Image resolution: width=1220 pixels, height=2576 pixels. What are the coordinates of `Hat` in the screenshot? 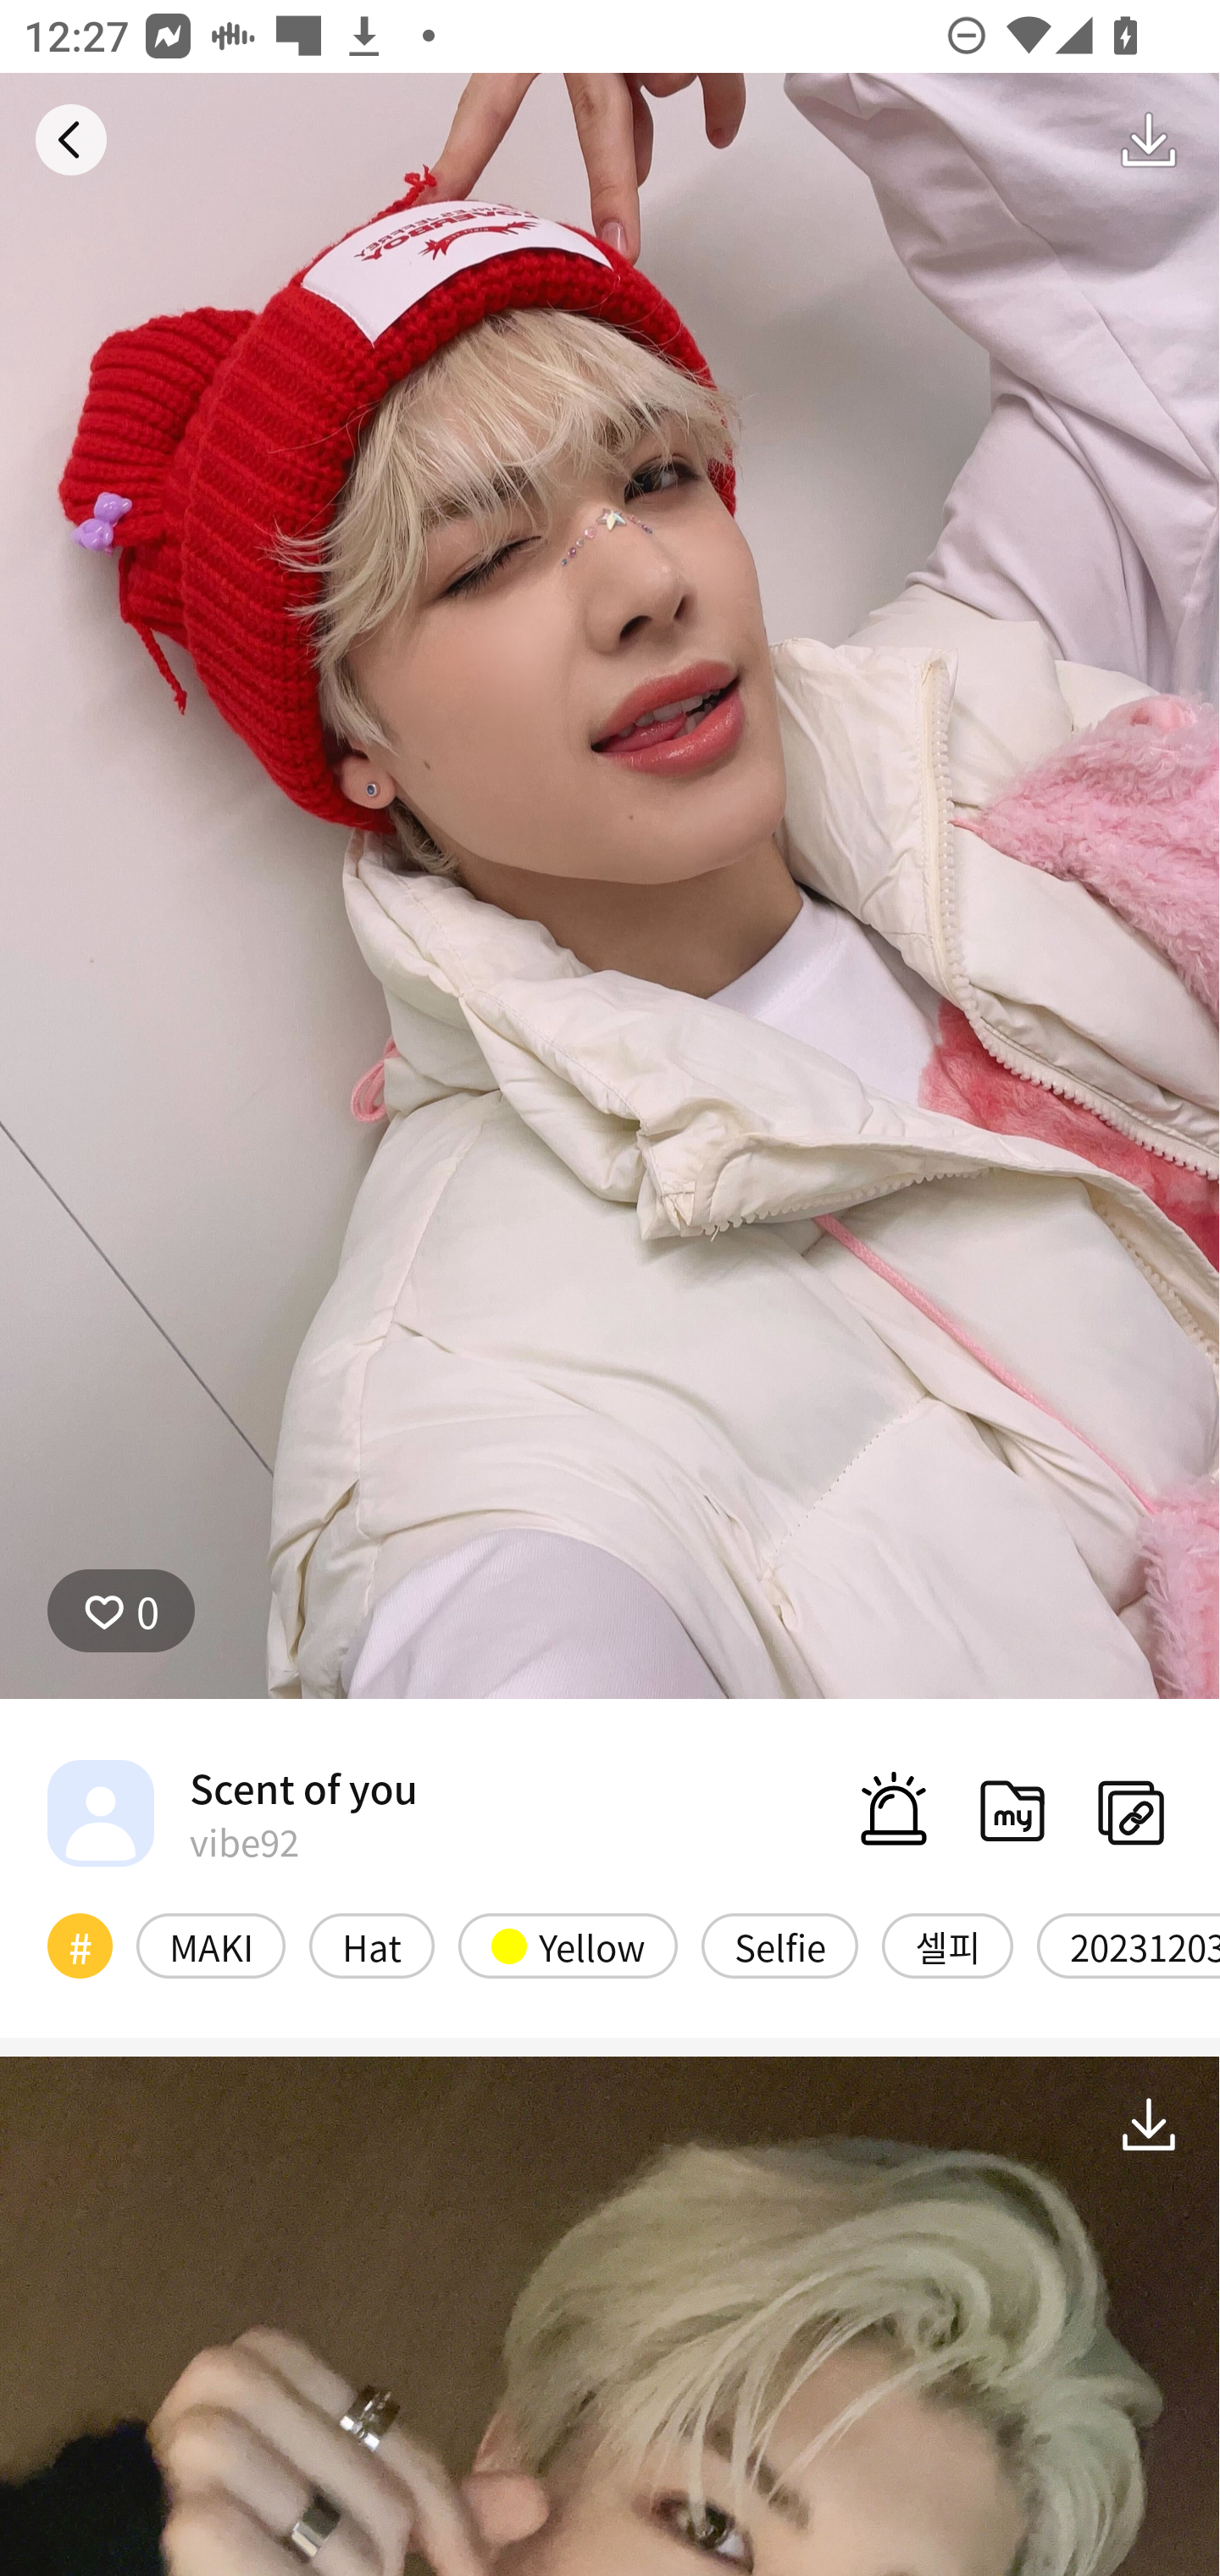 It's located at (371, 1946).